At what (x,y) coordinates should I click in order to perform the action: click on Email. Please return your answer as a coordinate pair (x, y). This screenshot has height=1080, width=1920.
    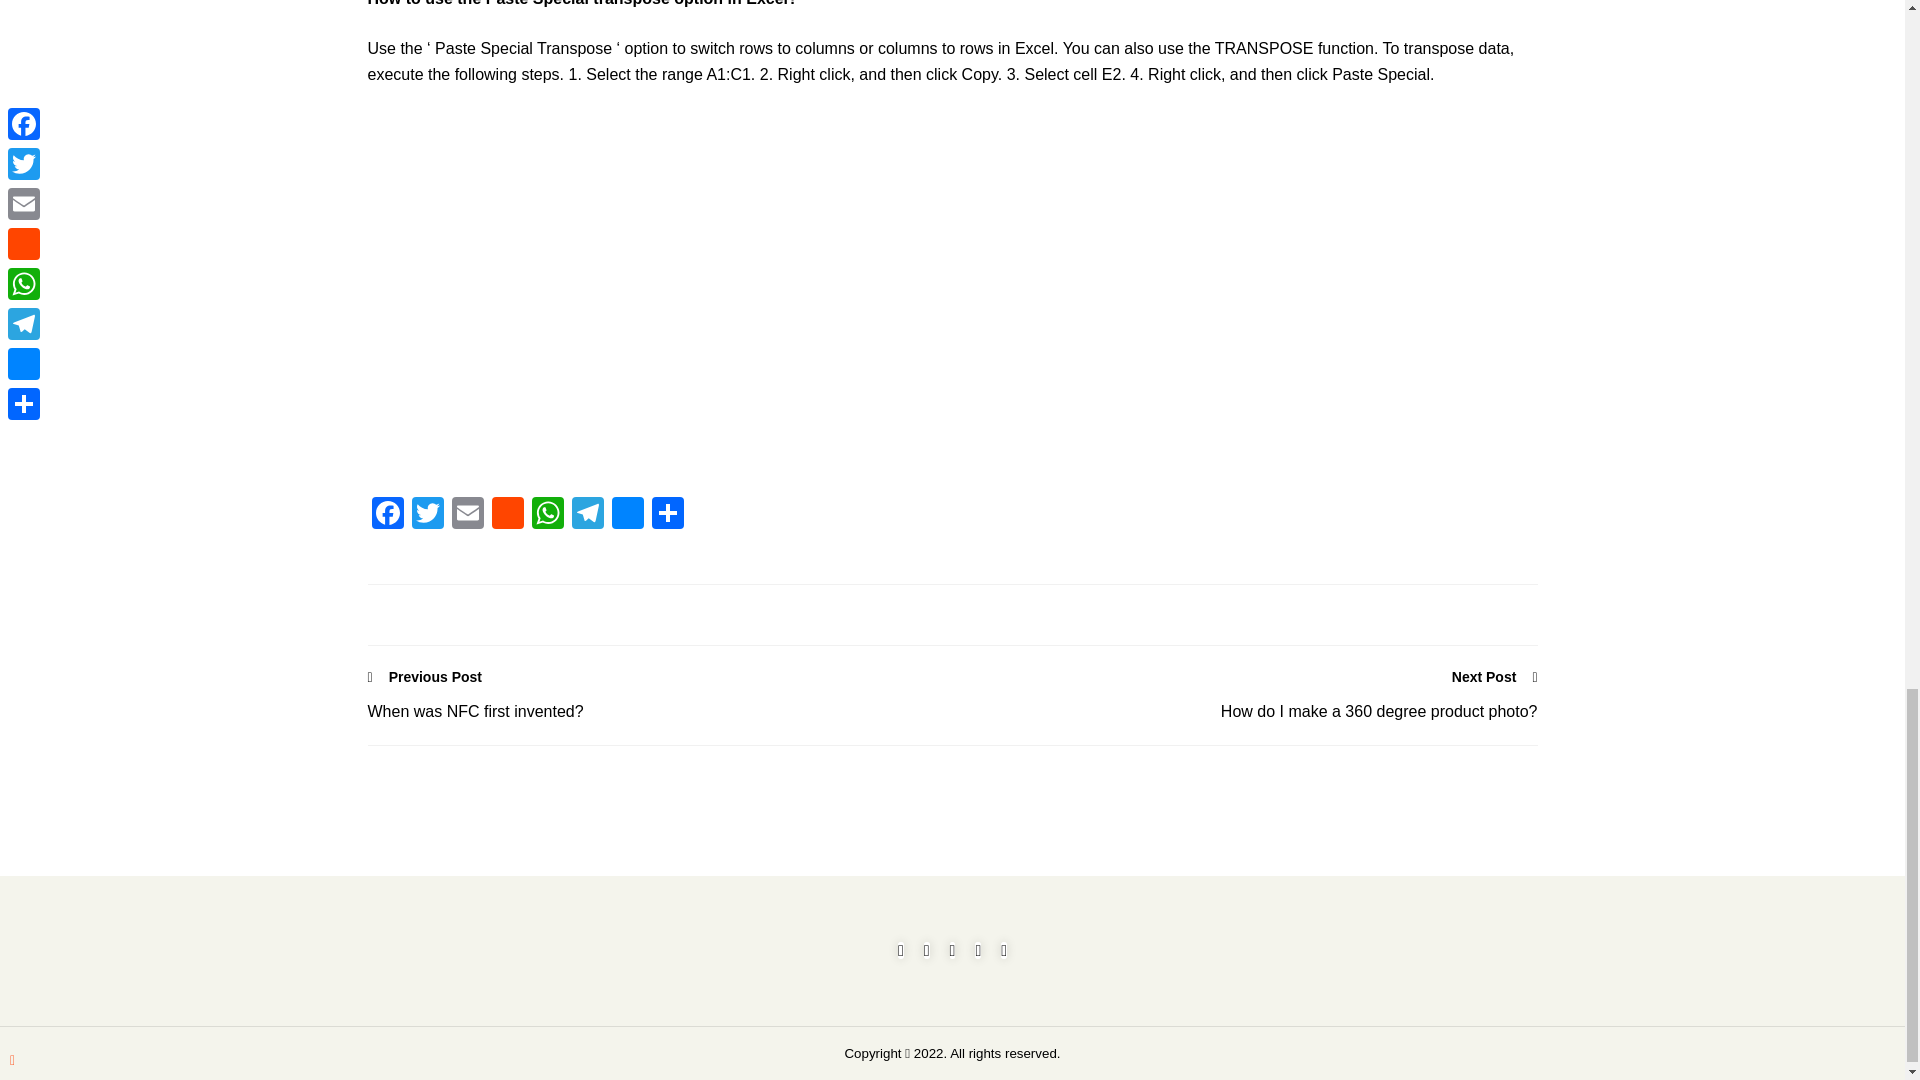
    Looking at the image, I should click on (467, 514).